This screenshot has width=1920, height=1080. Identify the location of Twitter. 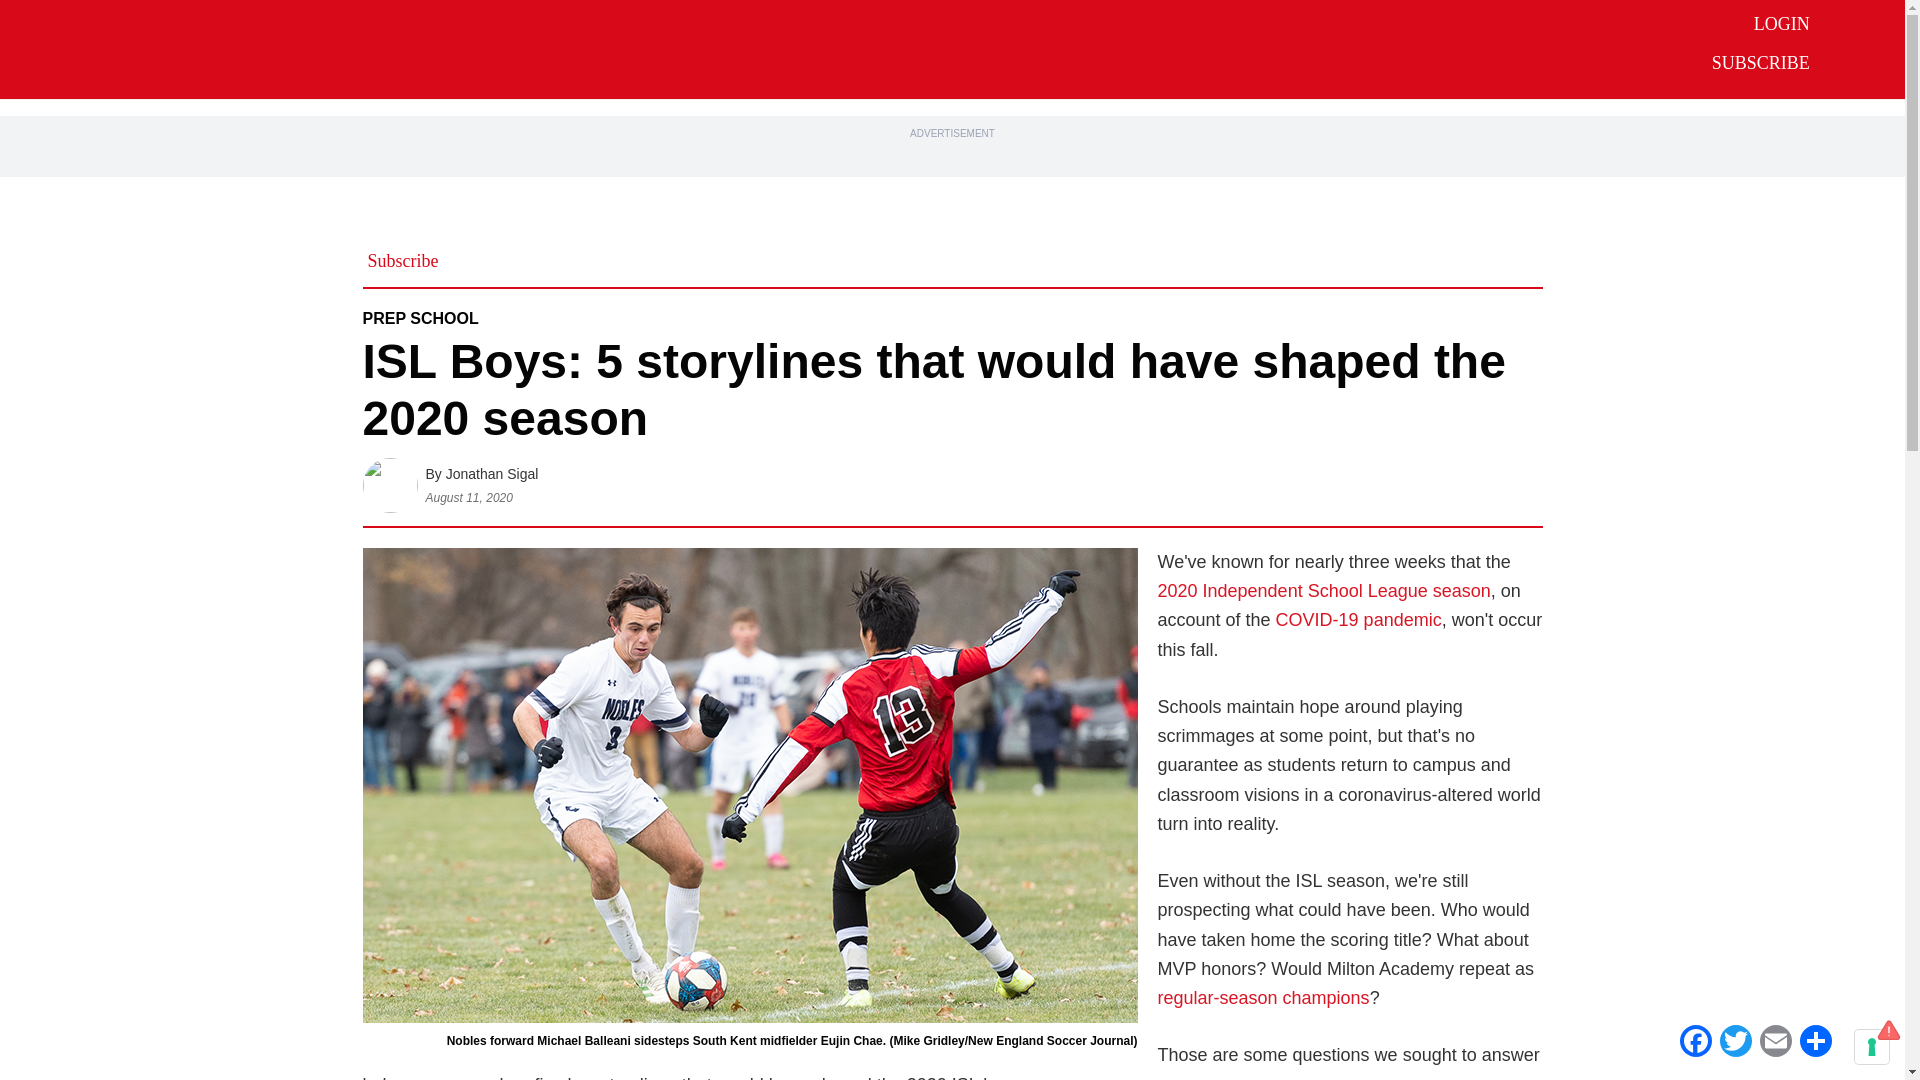
(1736, 1040).